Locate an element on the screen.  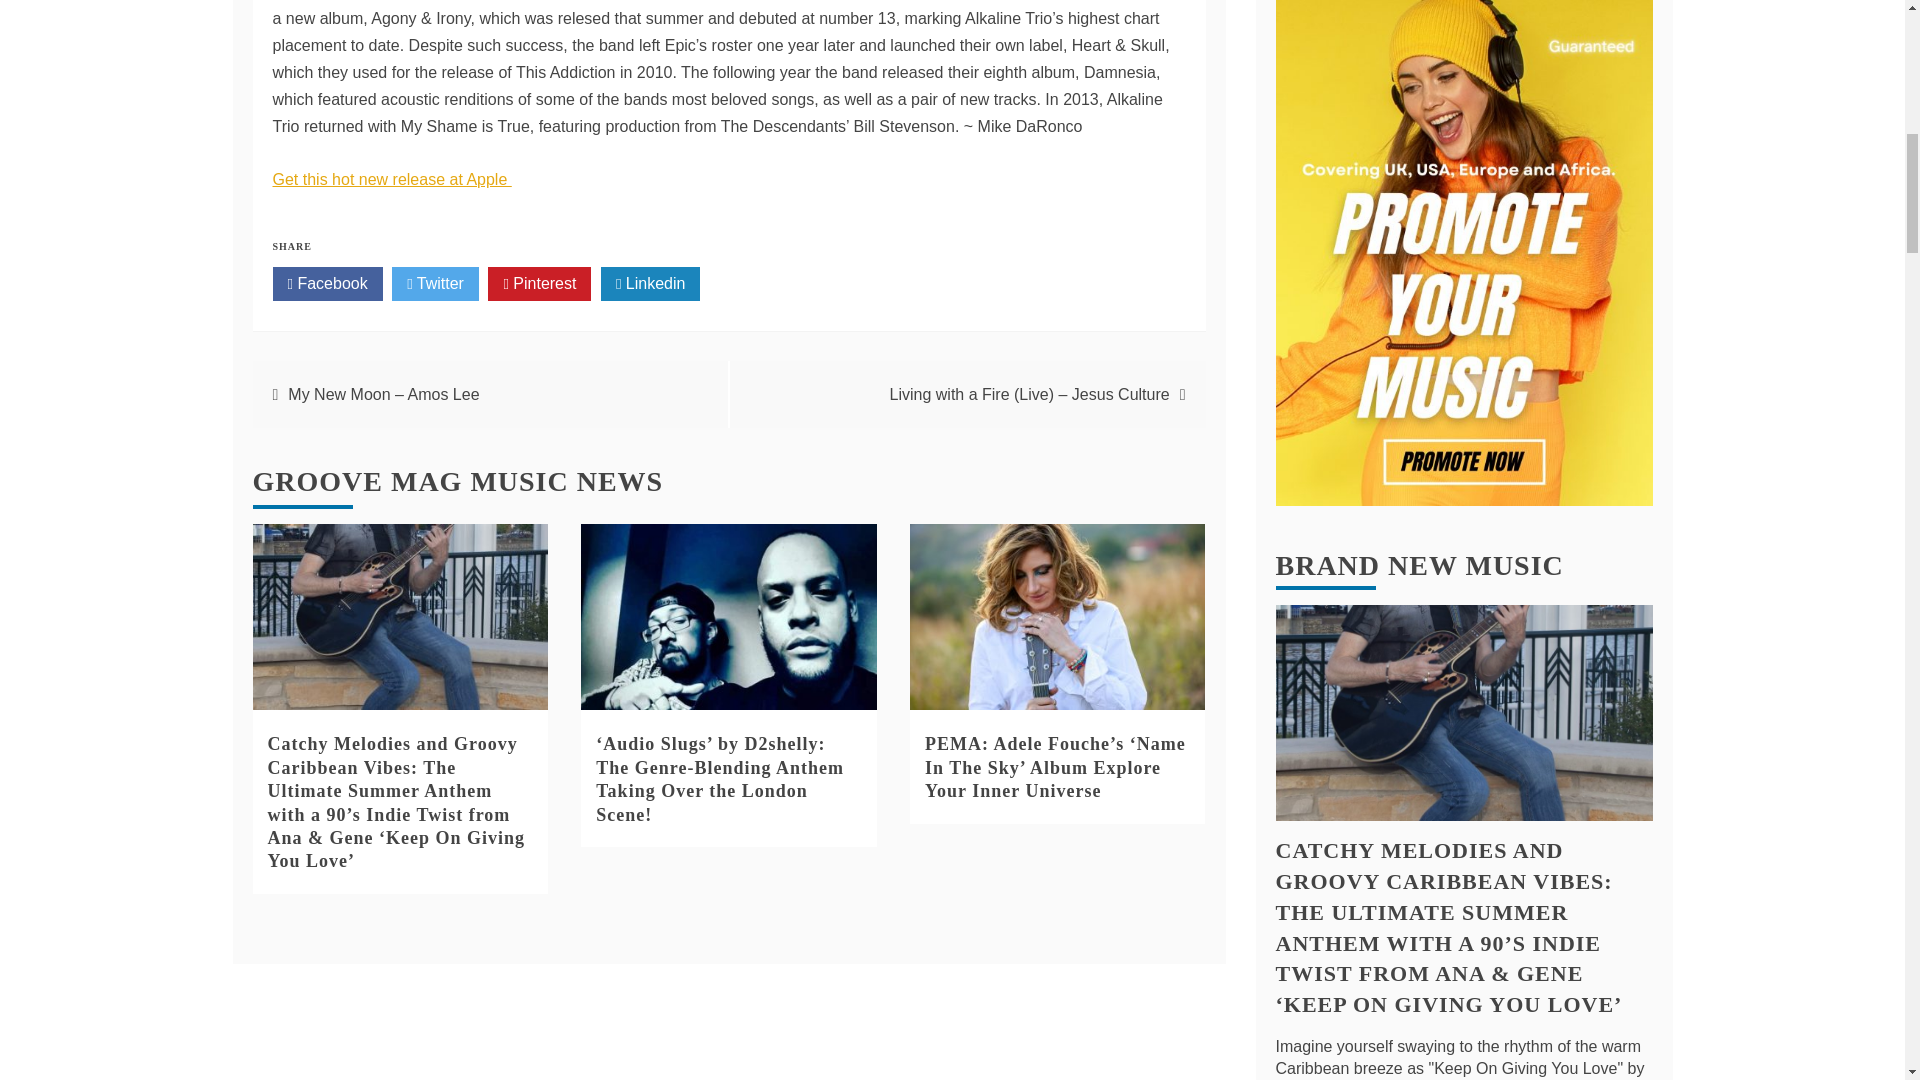
Facebook is located at coordinates (327, 284).